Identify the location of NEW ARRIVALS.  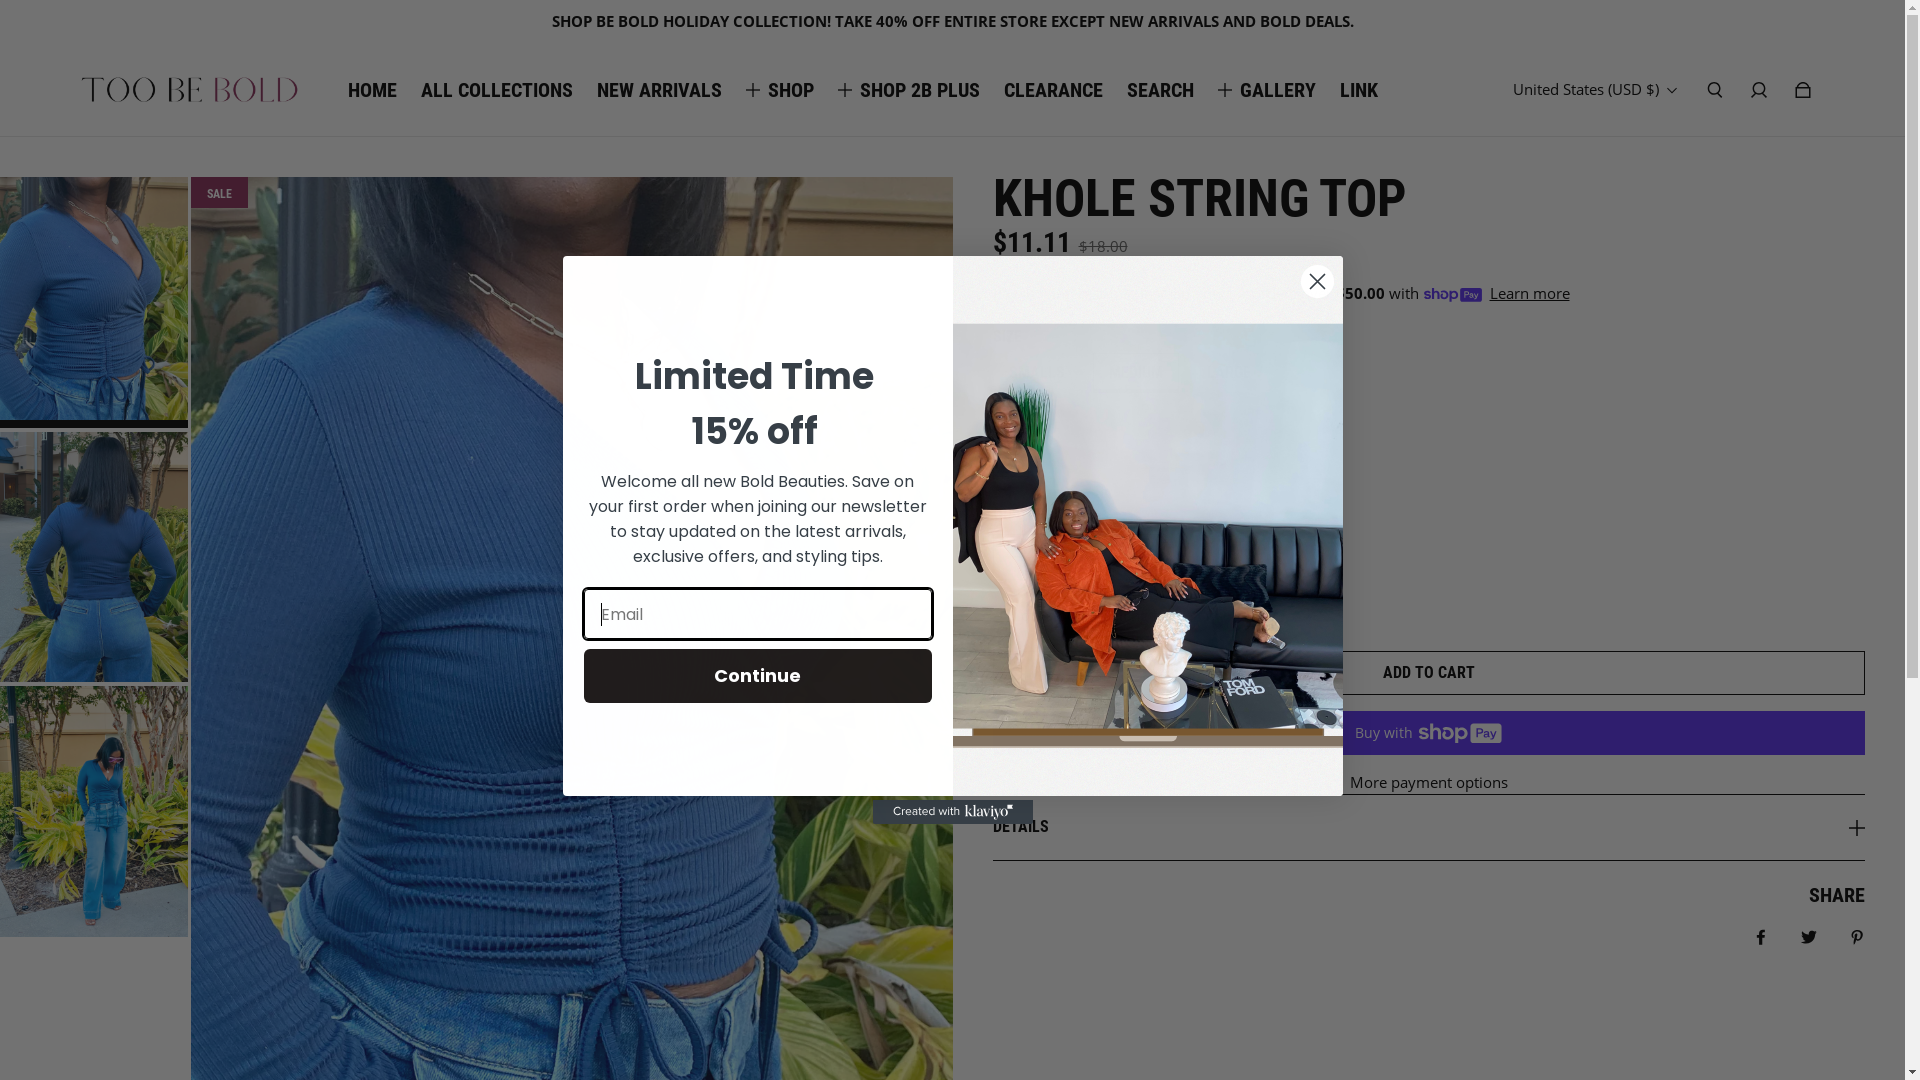
(660, 90).